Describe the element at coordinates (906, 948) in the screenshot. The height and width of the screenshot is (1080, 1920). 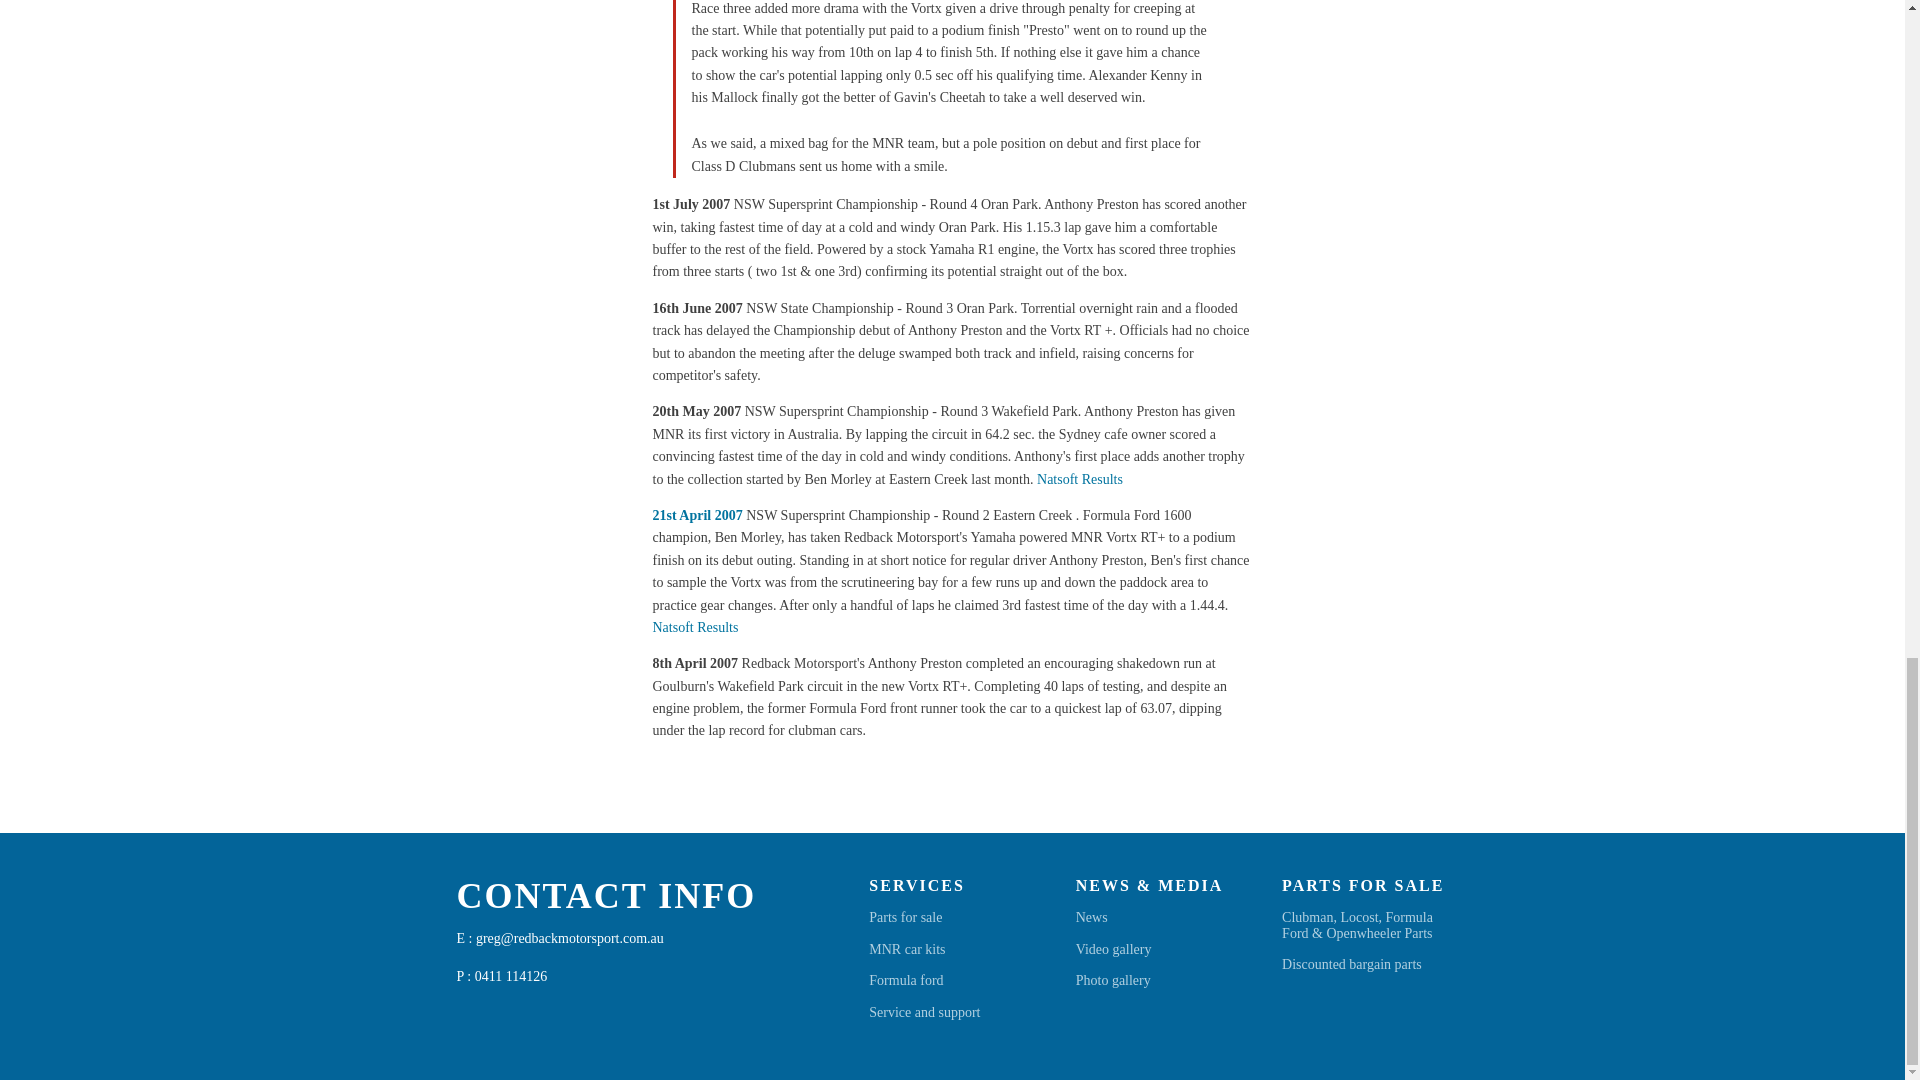
I see `MNR car kits` at that location.